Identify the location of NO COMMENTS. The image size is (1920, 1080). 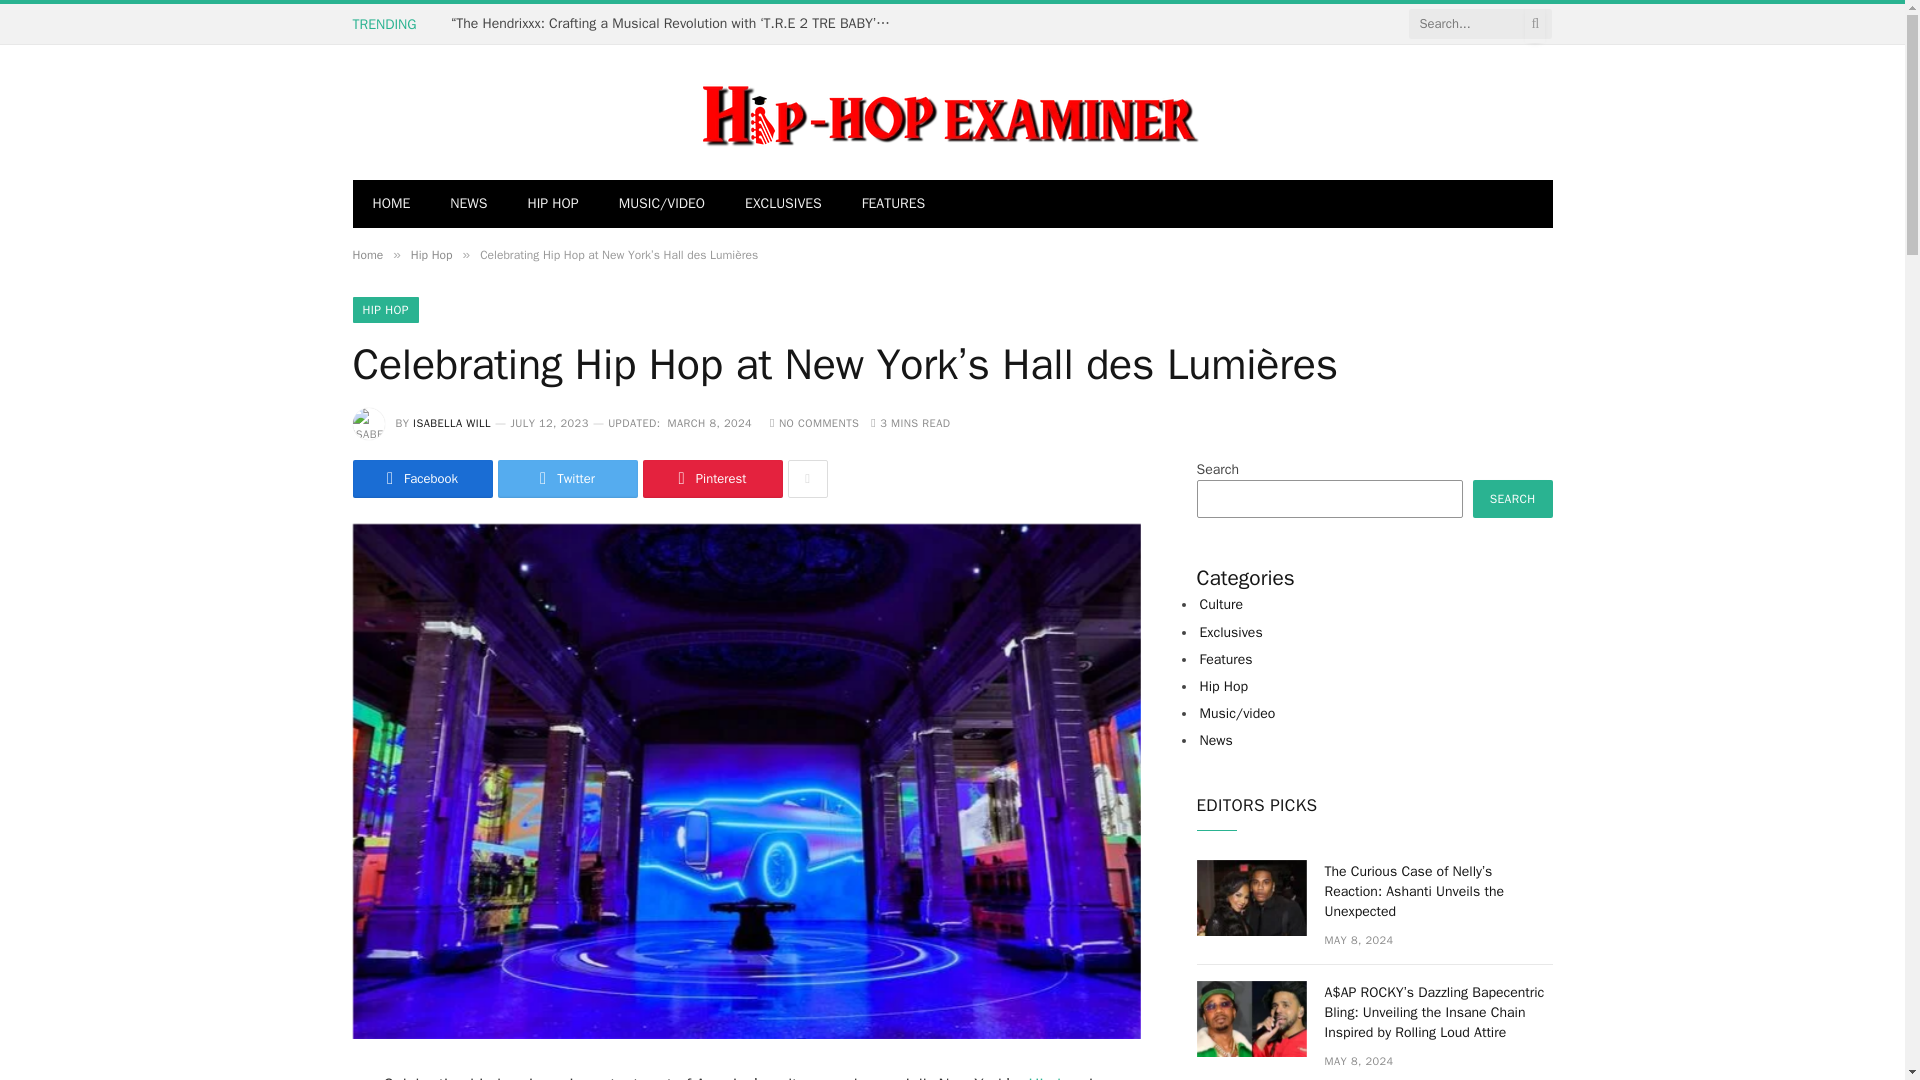
(814, 422).